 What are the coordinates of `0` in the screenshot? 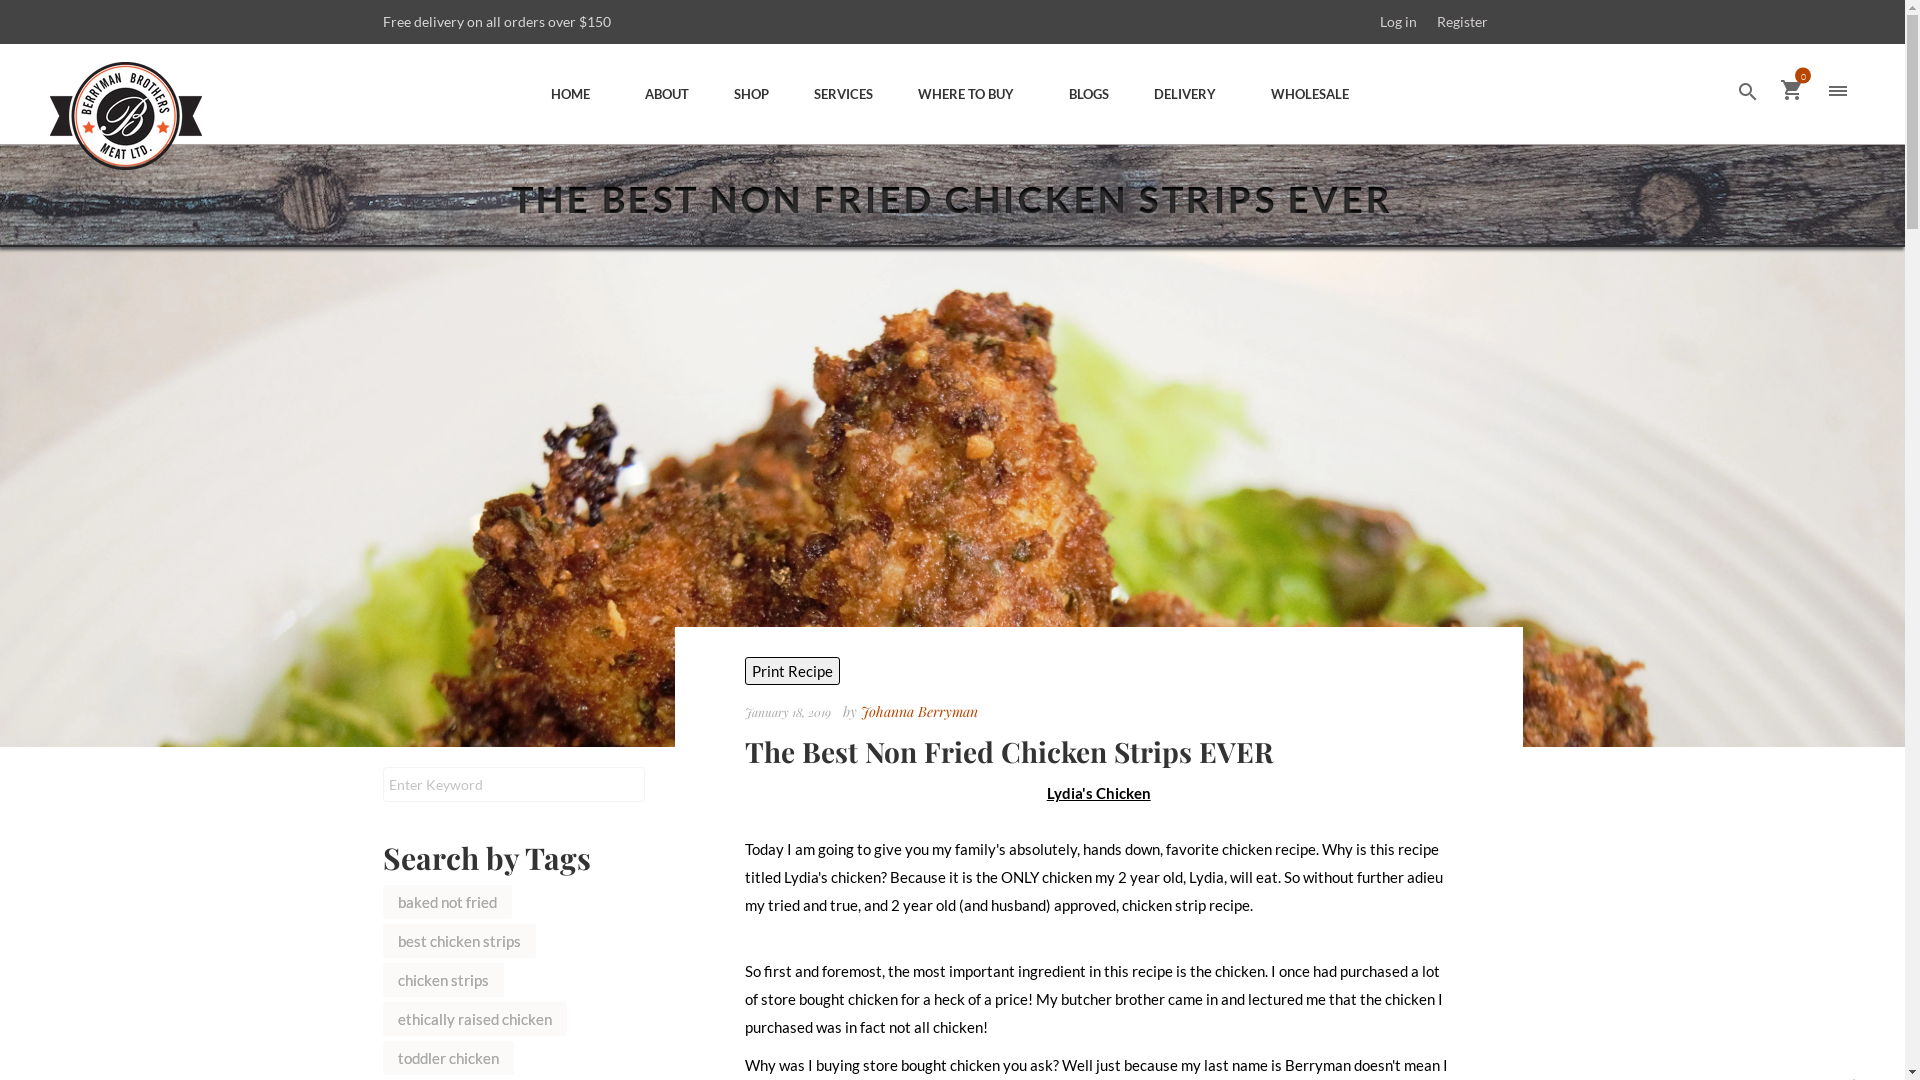 It's located at (1791, 91).